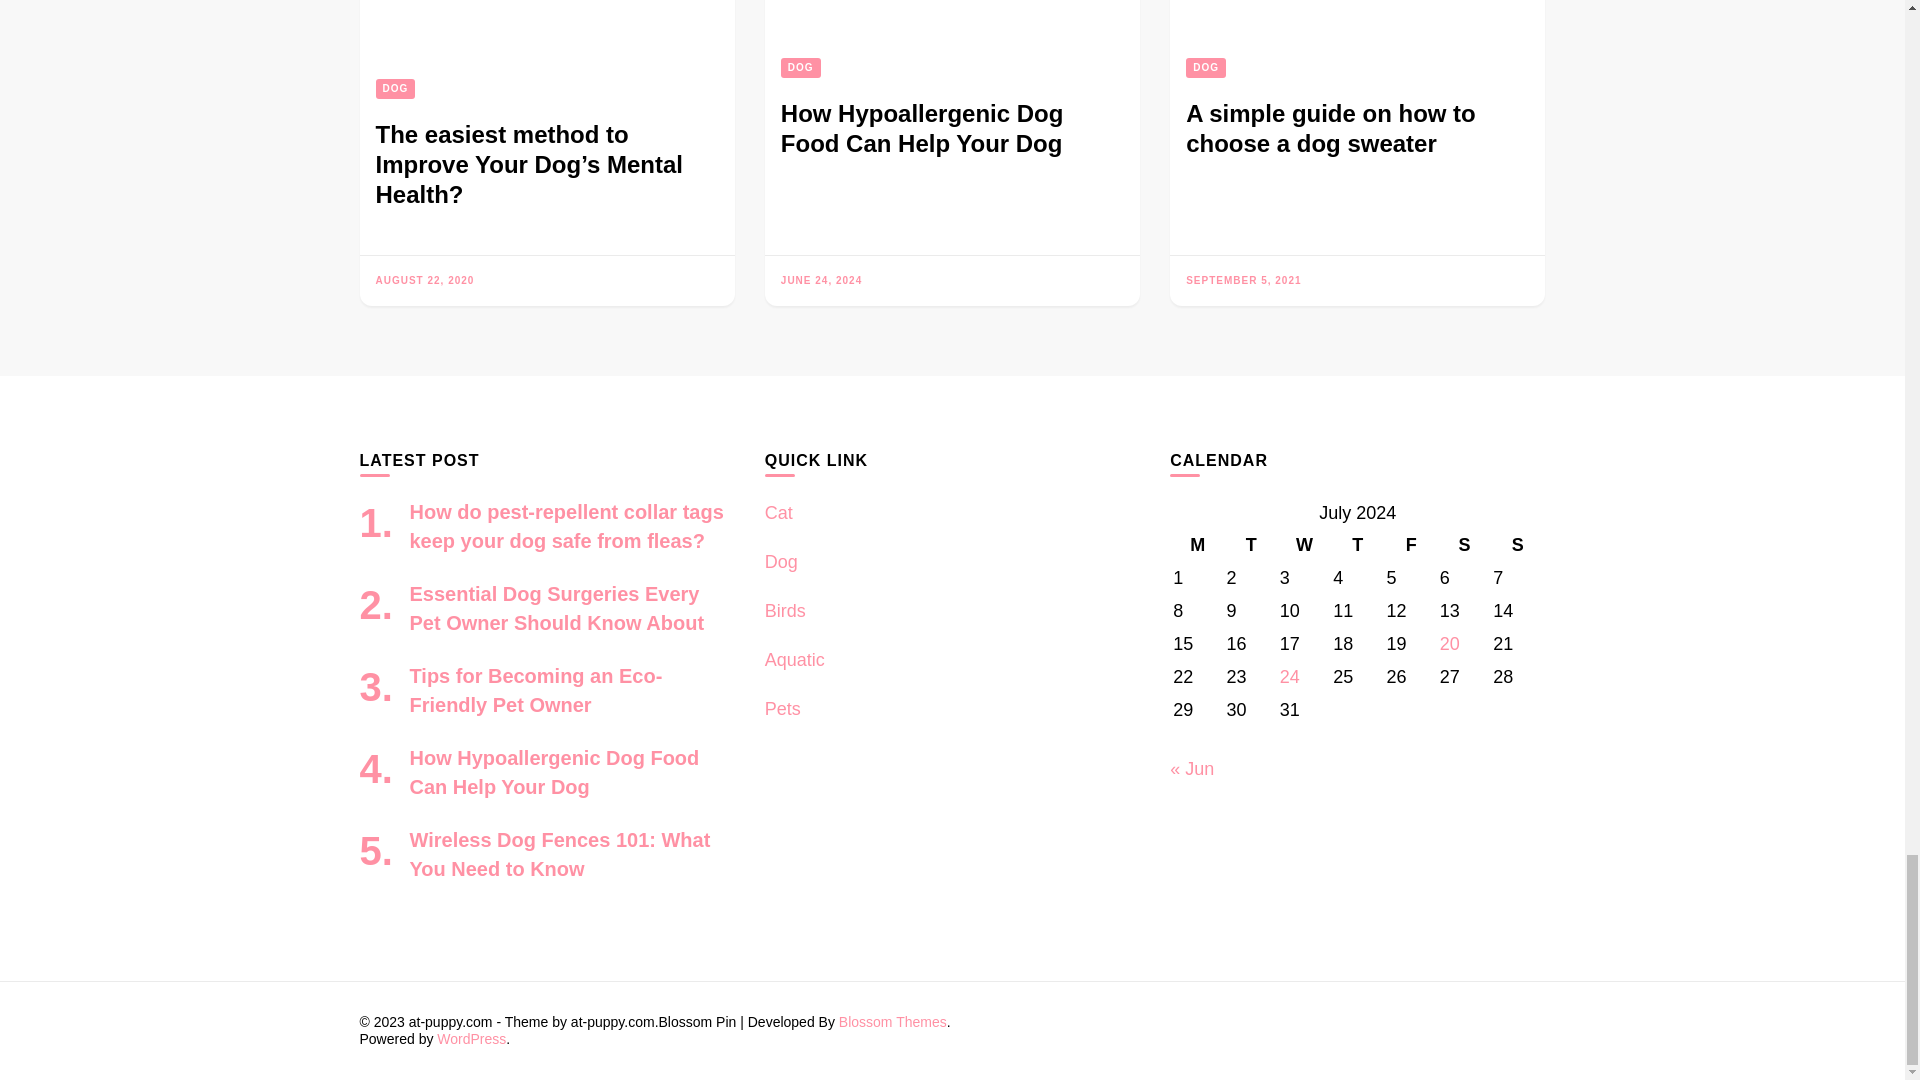 This screenshot has height=1080, width=1920. I want to click on Friday, so click(1410, 545).